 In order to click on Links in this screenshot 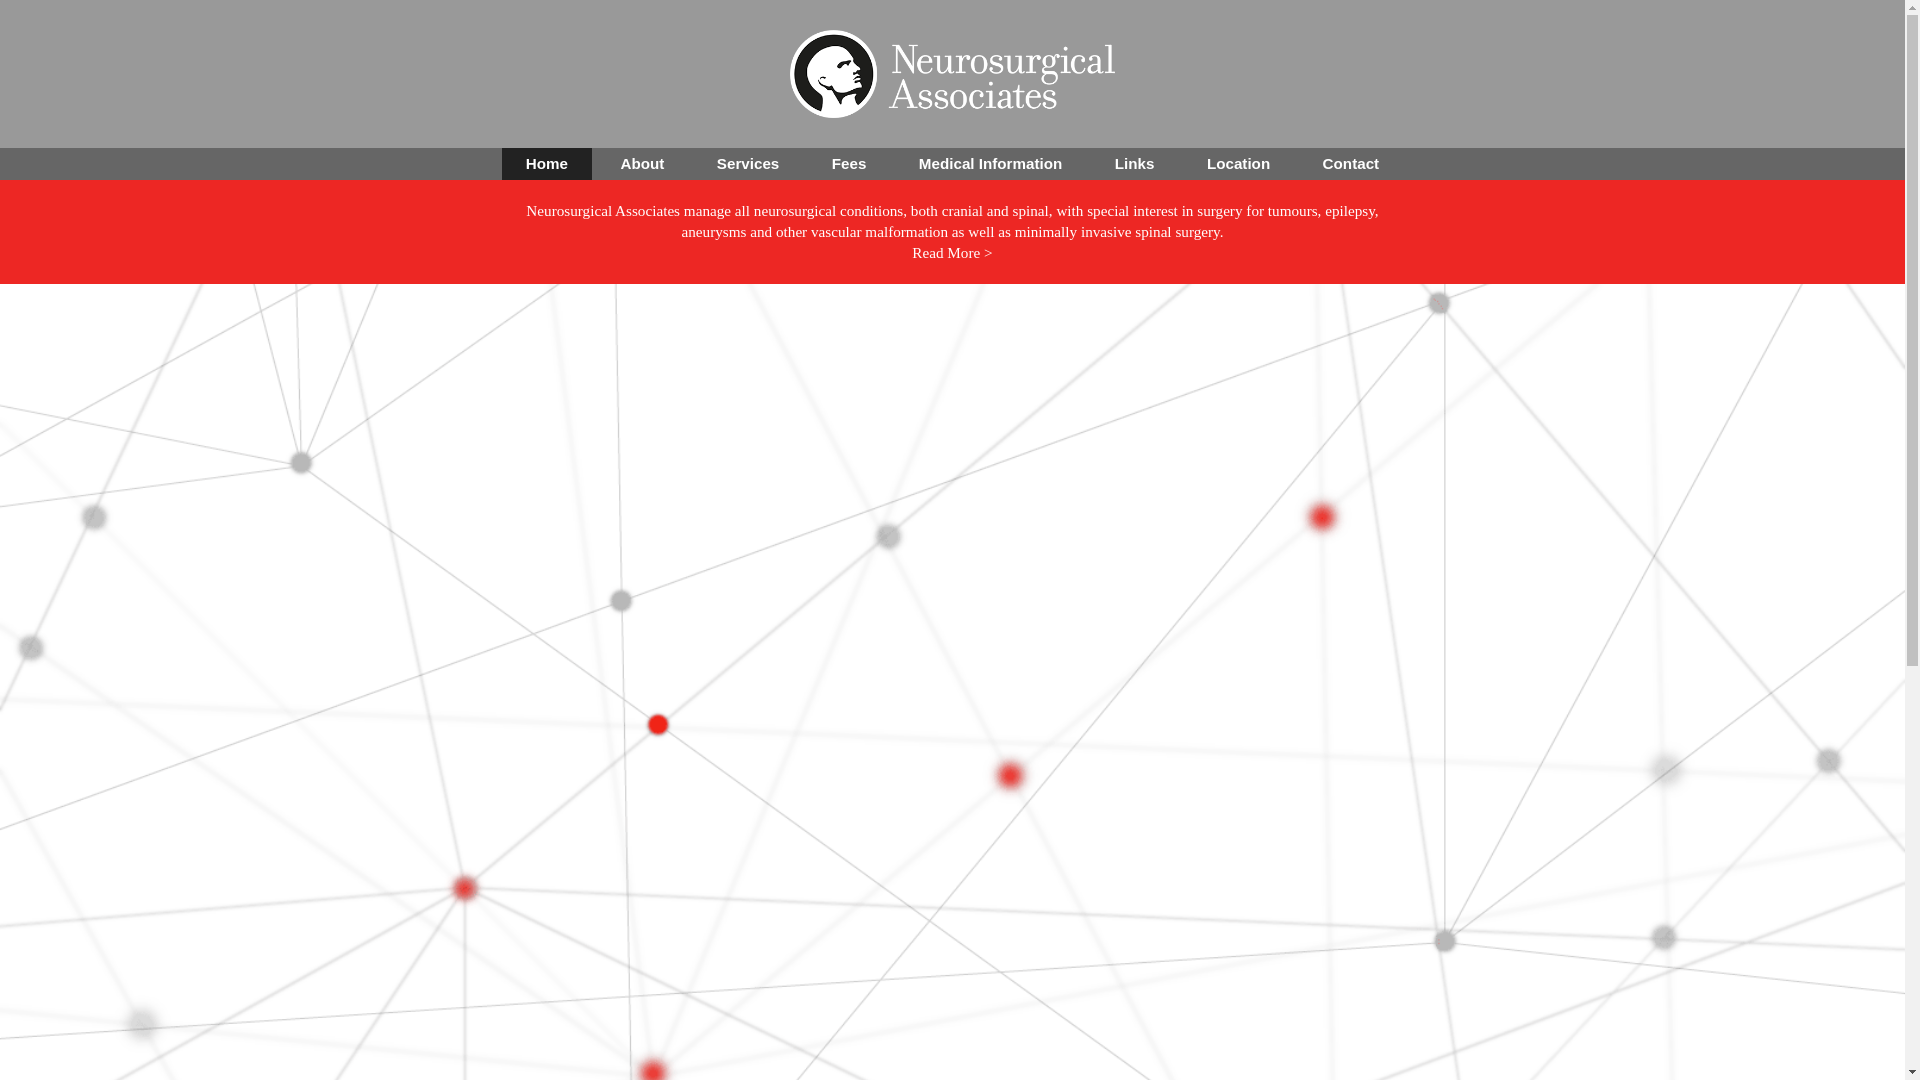, I will do `click(1135, 164)`.